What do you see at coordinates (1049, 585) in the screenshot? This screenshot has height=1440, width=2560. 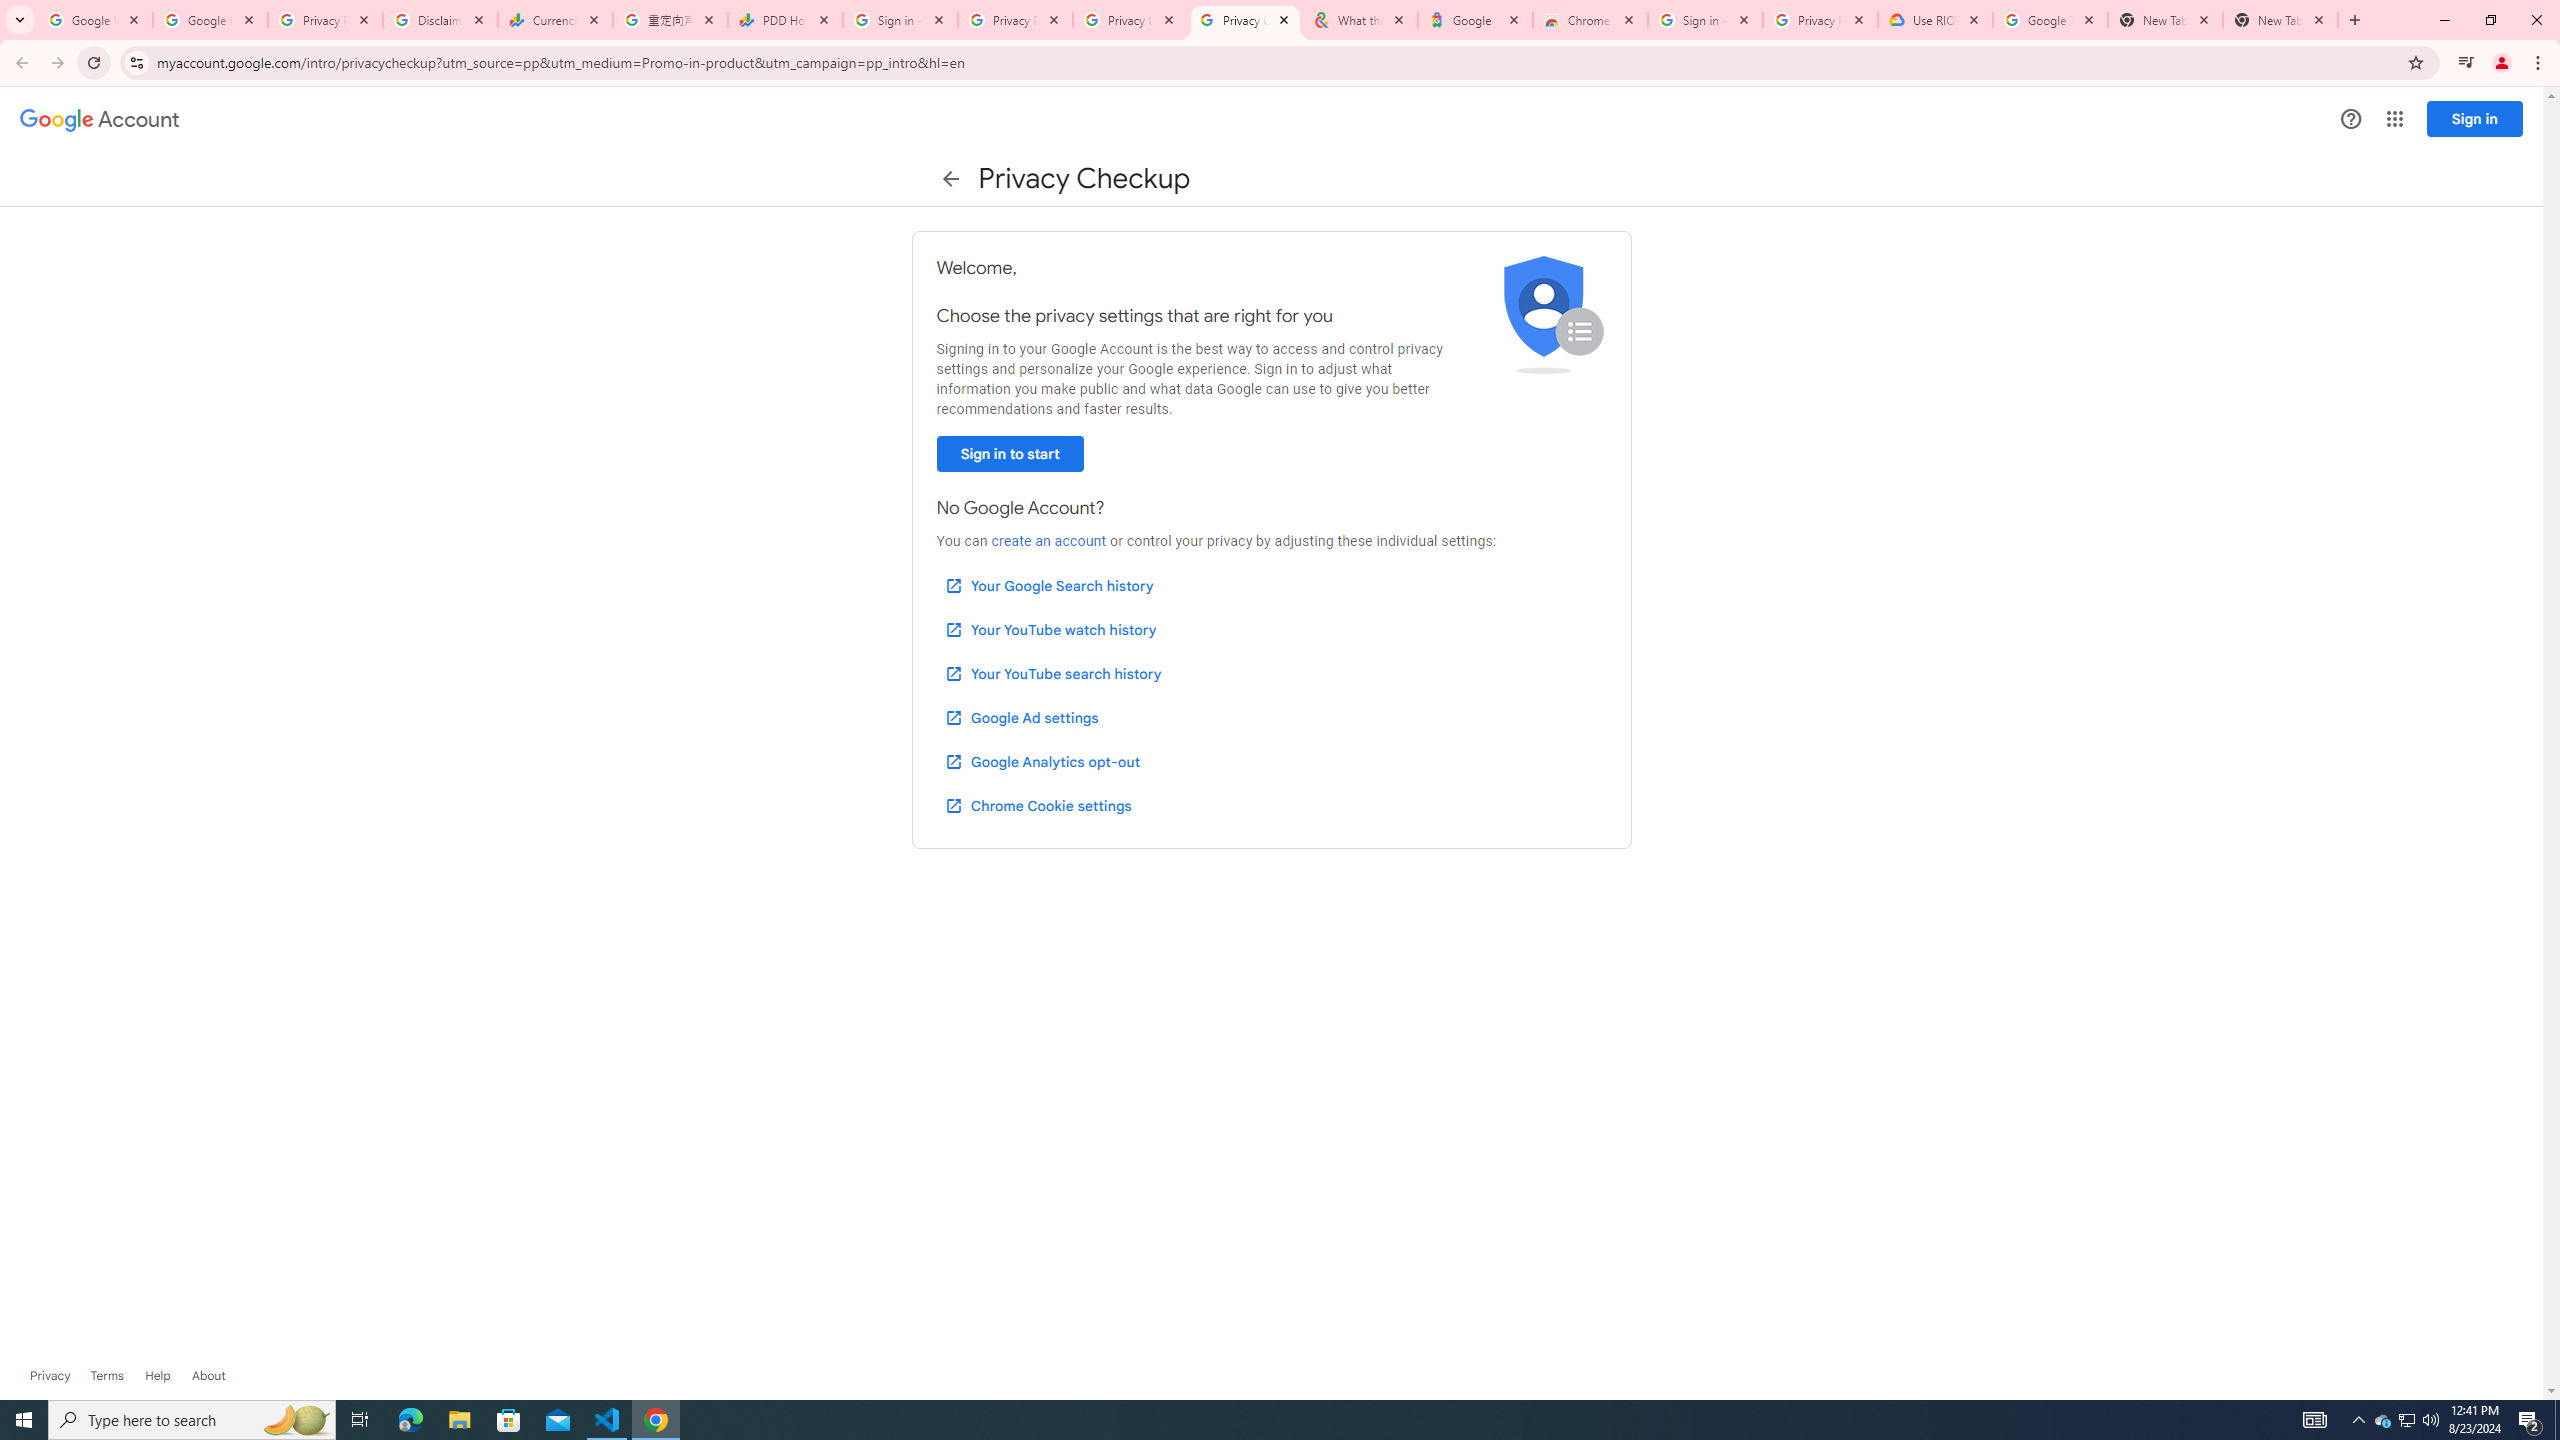 I see `Your Google Search history` at bounding box center [1049, 585].